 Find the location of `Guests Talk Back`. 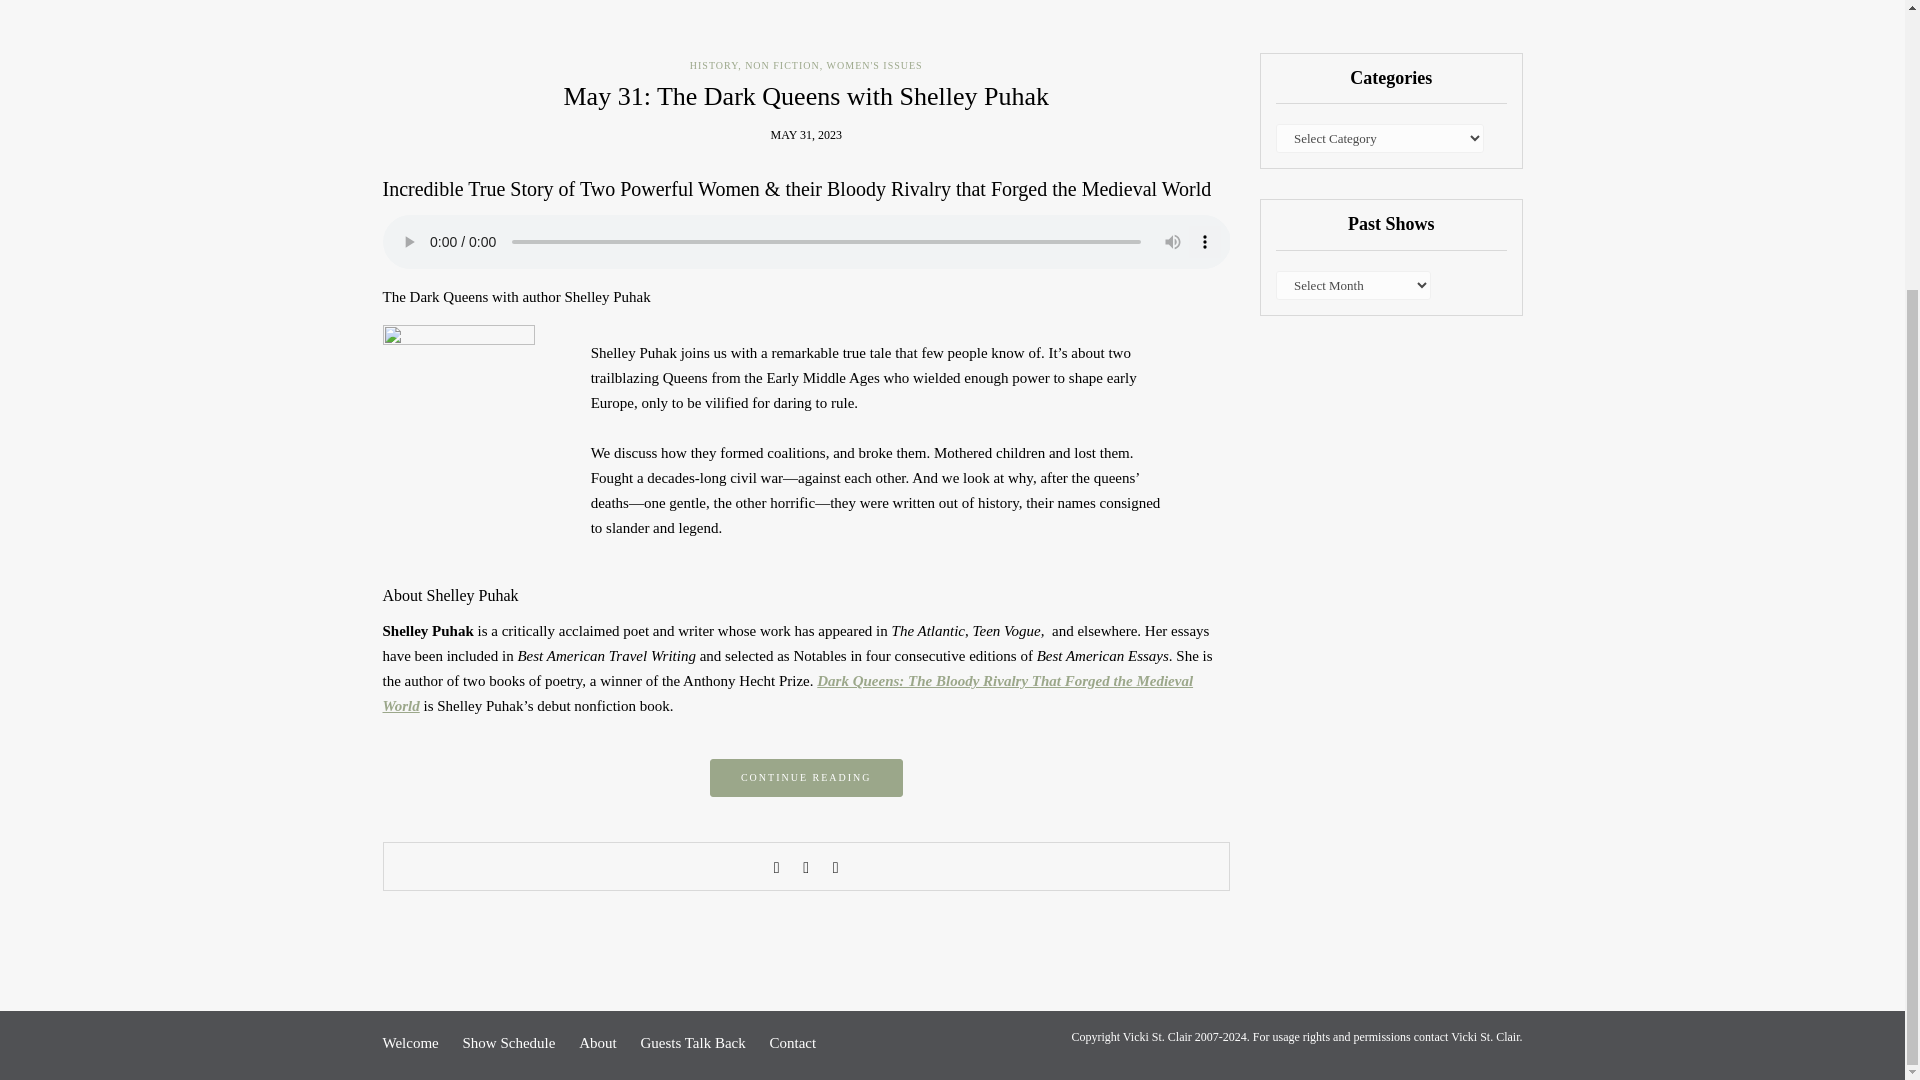

Guests Talk Back is located at coordinates (692, 1042).